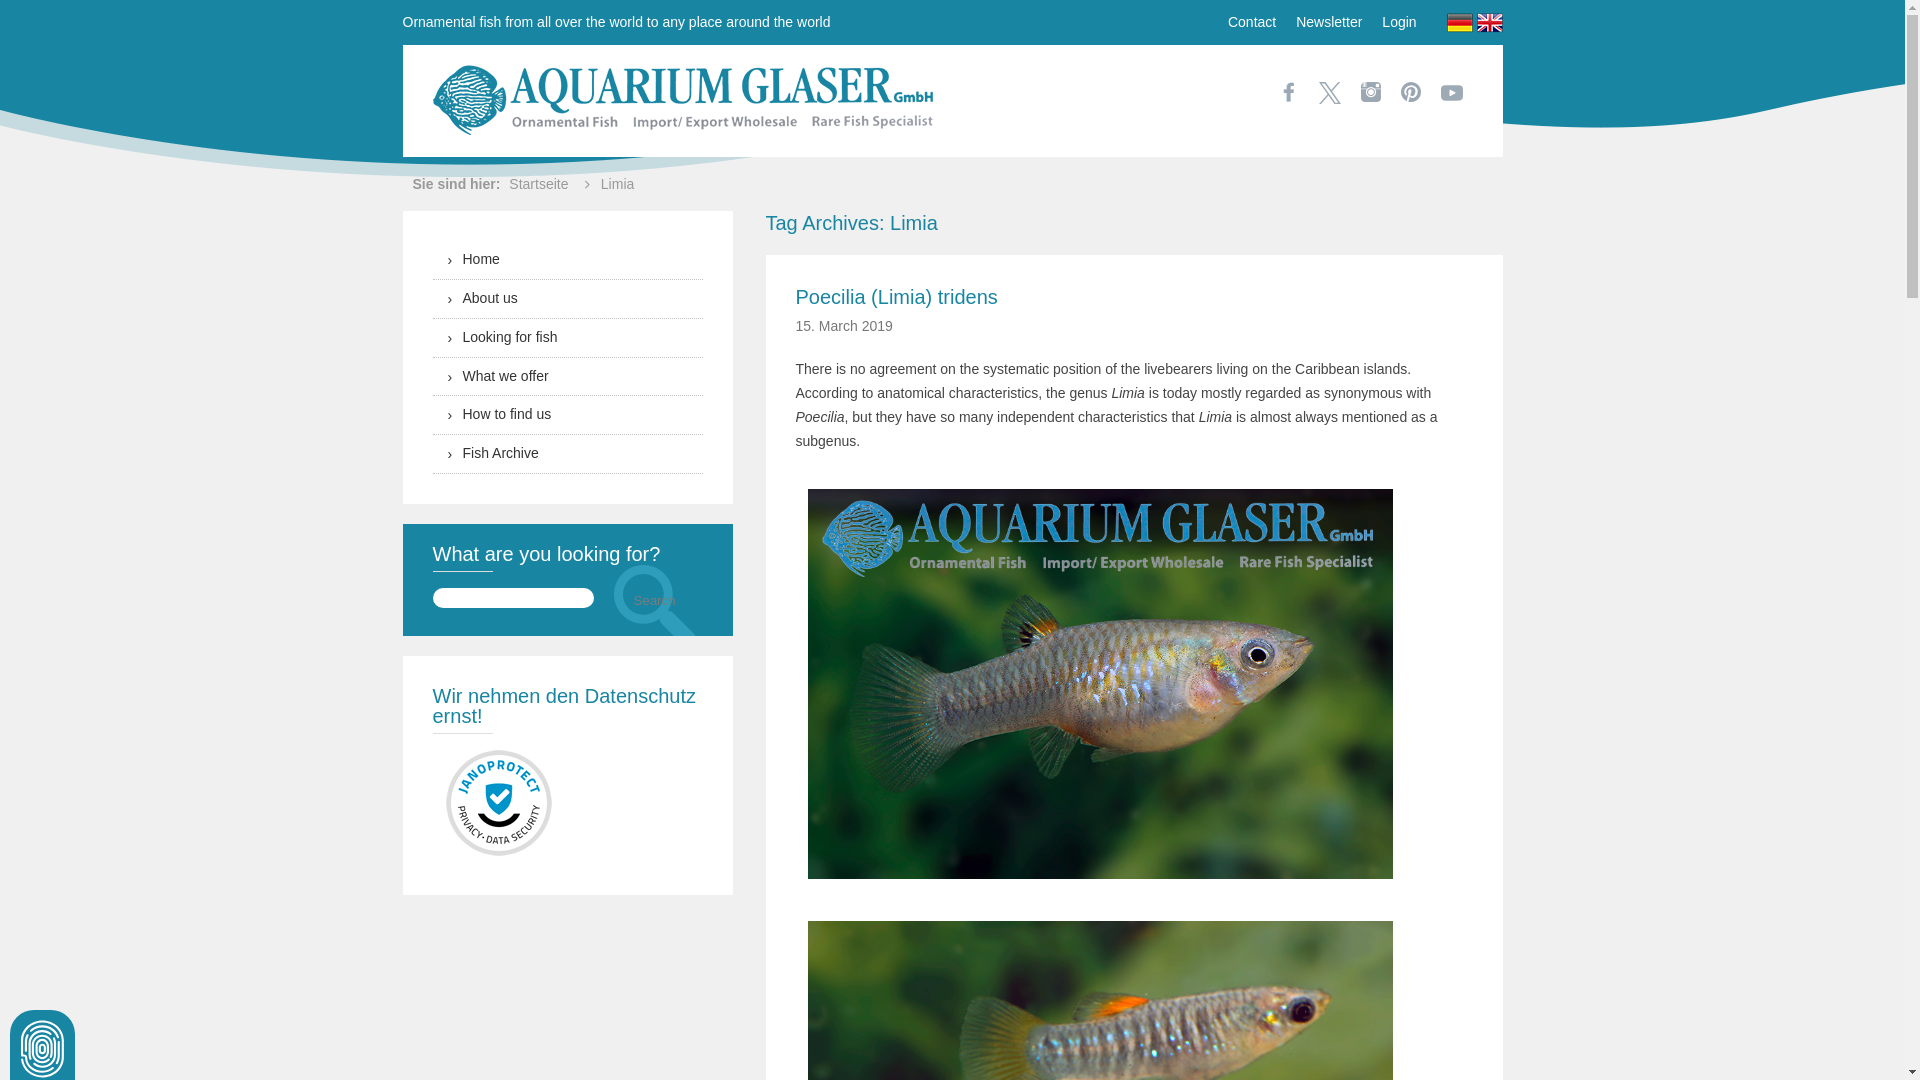 This screenshot has width=1920, height=1080. What do you see at coordinates (1451, 94) in the screenshot?
I see `Aquarium Glaser bei YouTube` at bounding box center [1451, 94].